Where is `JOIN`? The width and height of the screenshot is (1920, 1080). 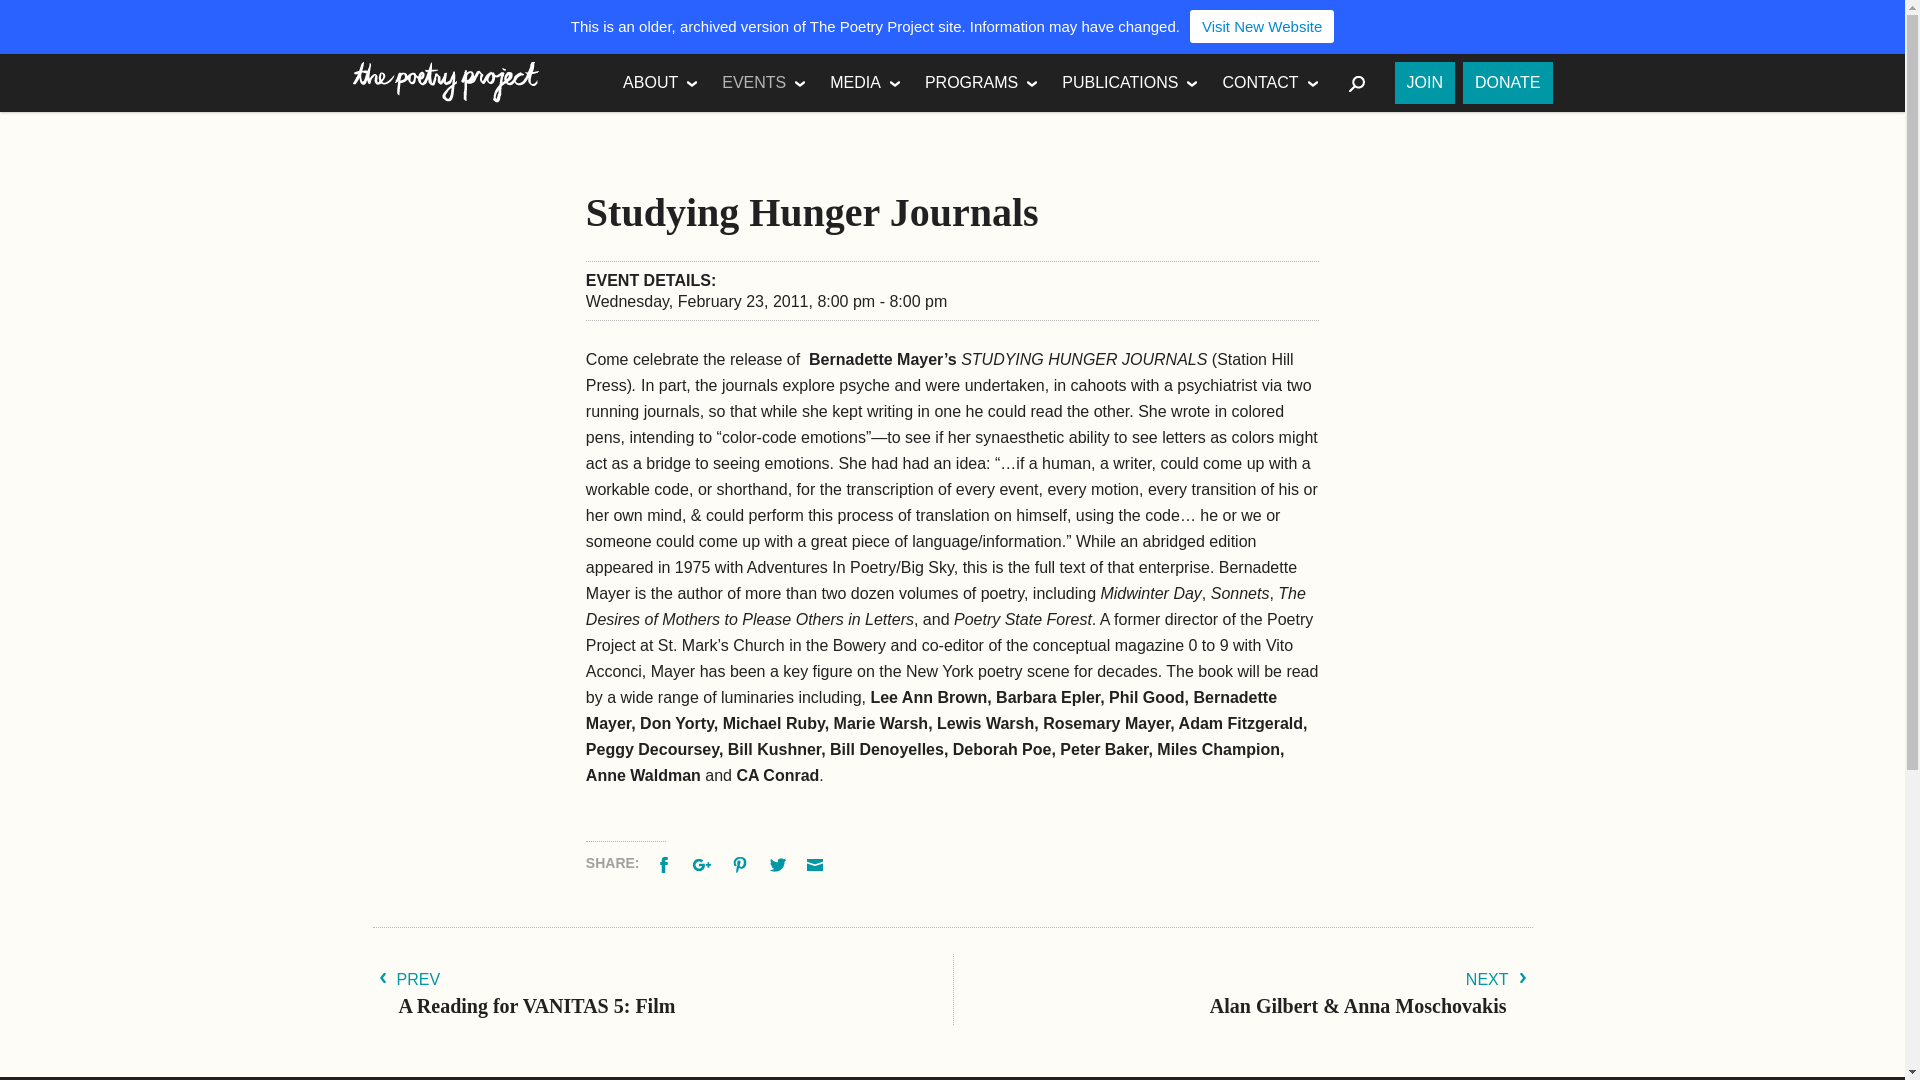
JOIN is located at coordinates (1425, 82).